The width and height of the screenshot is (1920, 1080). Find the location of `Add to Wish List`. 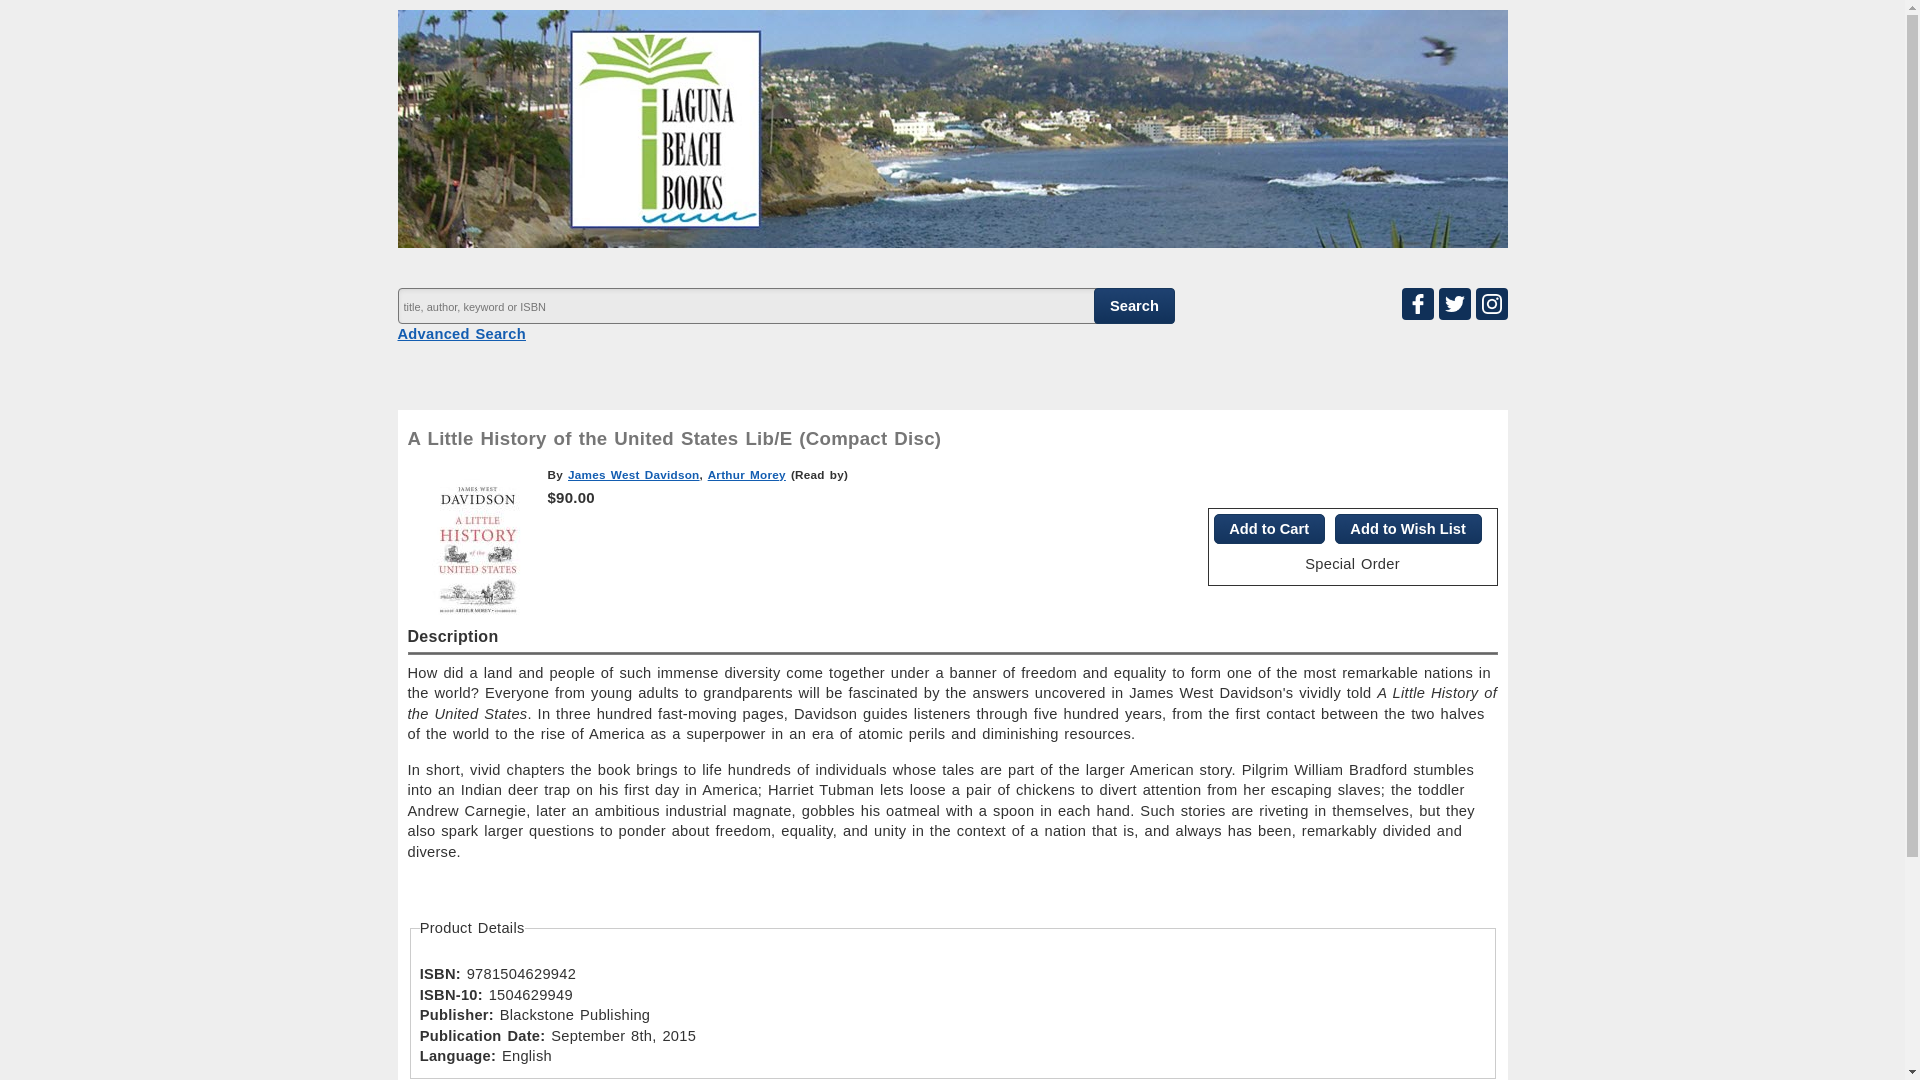

Add to Wish List is located at coordinates (1408, 529).